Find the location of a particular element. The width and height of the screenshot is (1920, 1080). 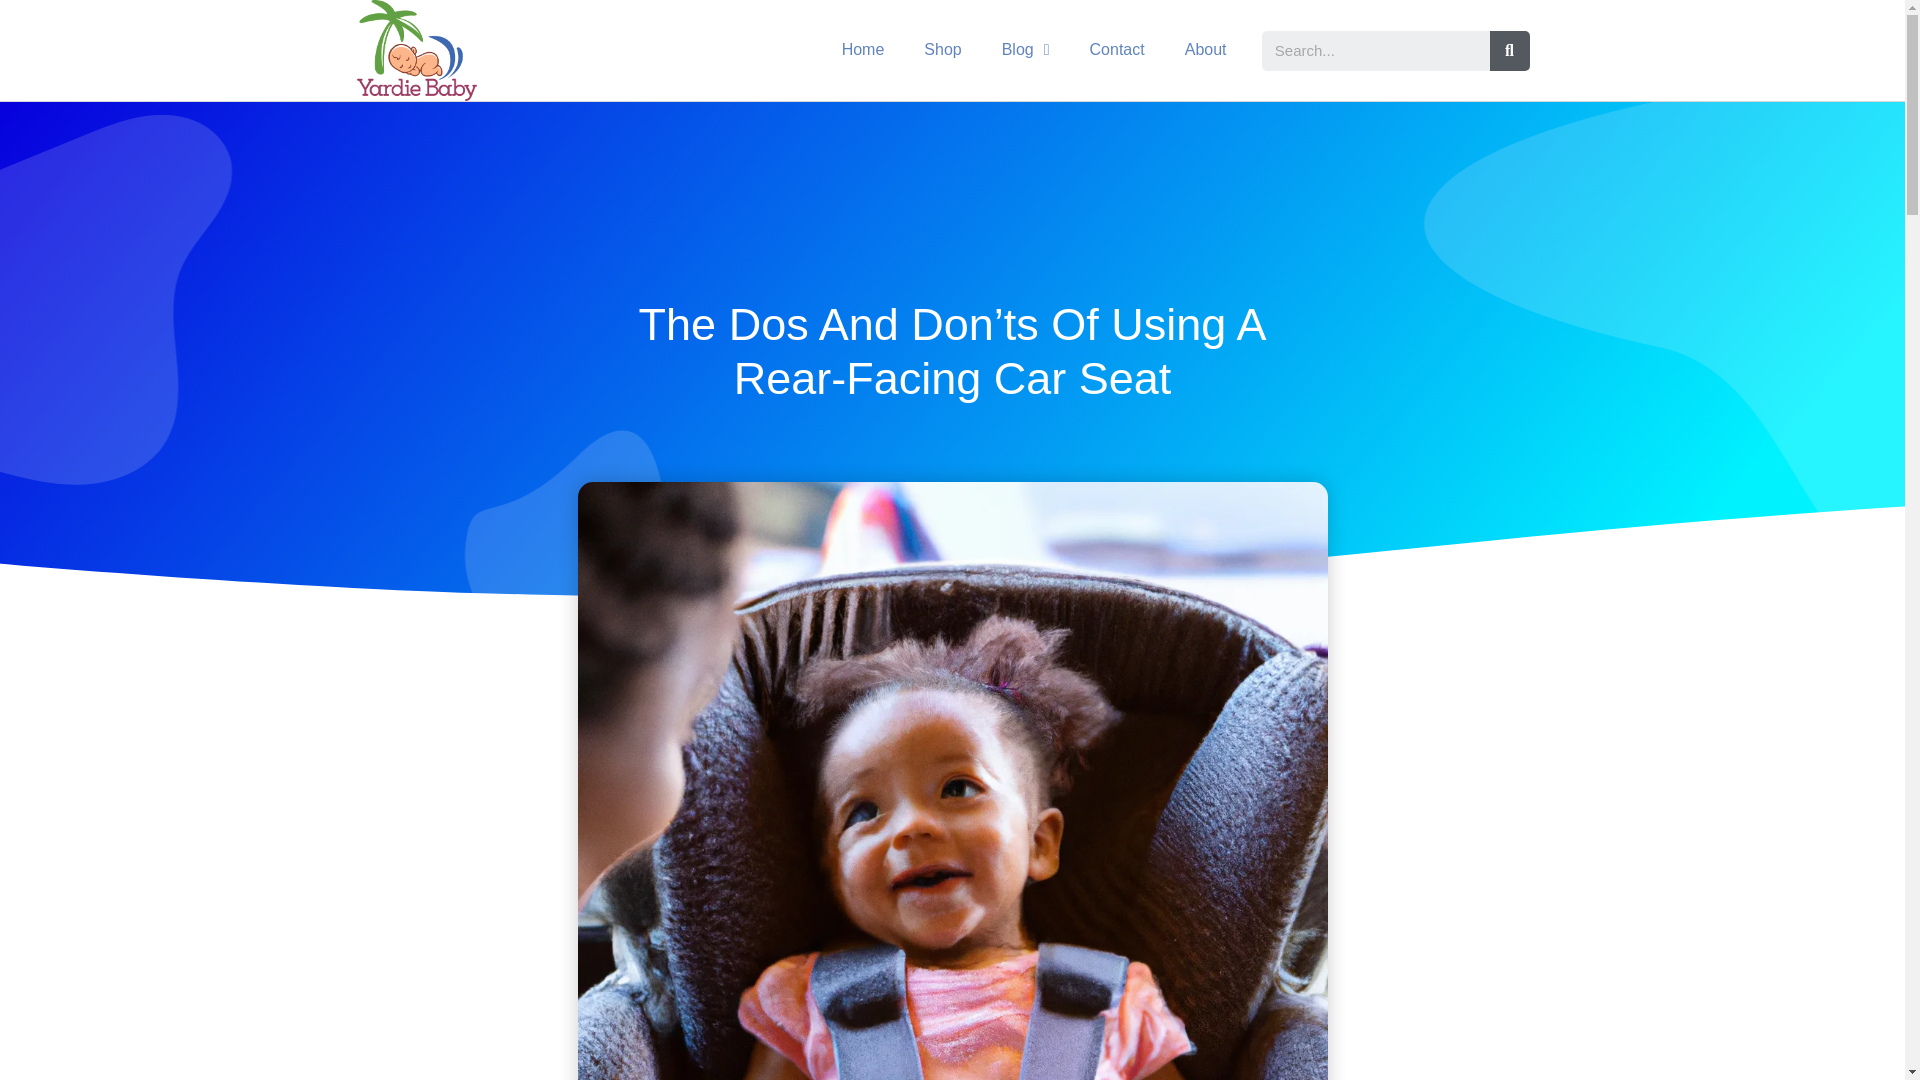

Search is located at coordinates (1510, 51).